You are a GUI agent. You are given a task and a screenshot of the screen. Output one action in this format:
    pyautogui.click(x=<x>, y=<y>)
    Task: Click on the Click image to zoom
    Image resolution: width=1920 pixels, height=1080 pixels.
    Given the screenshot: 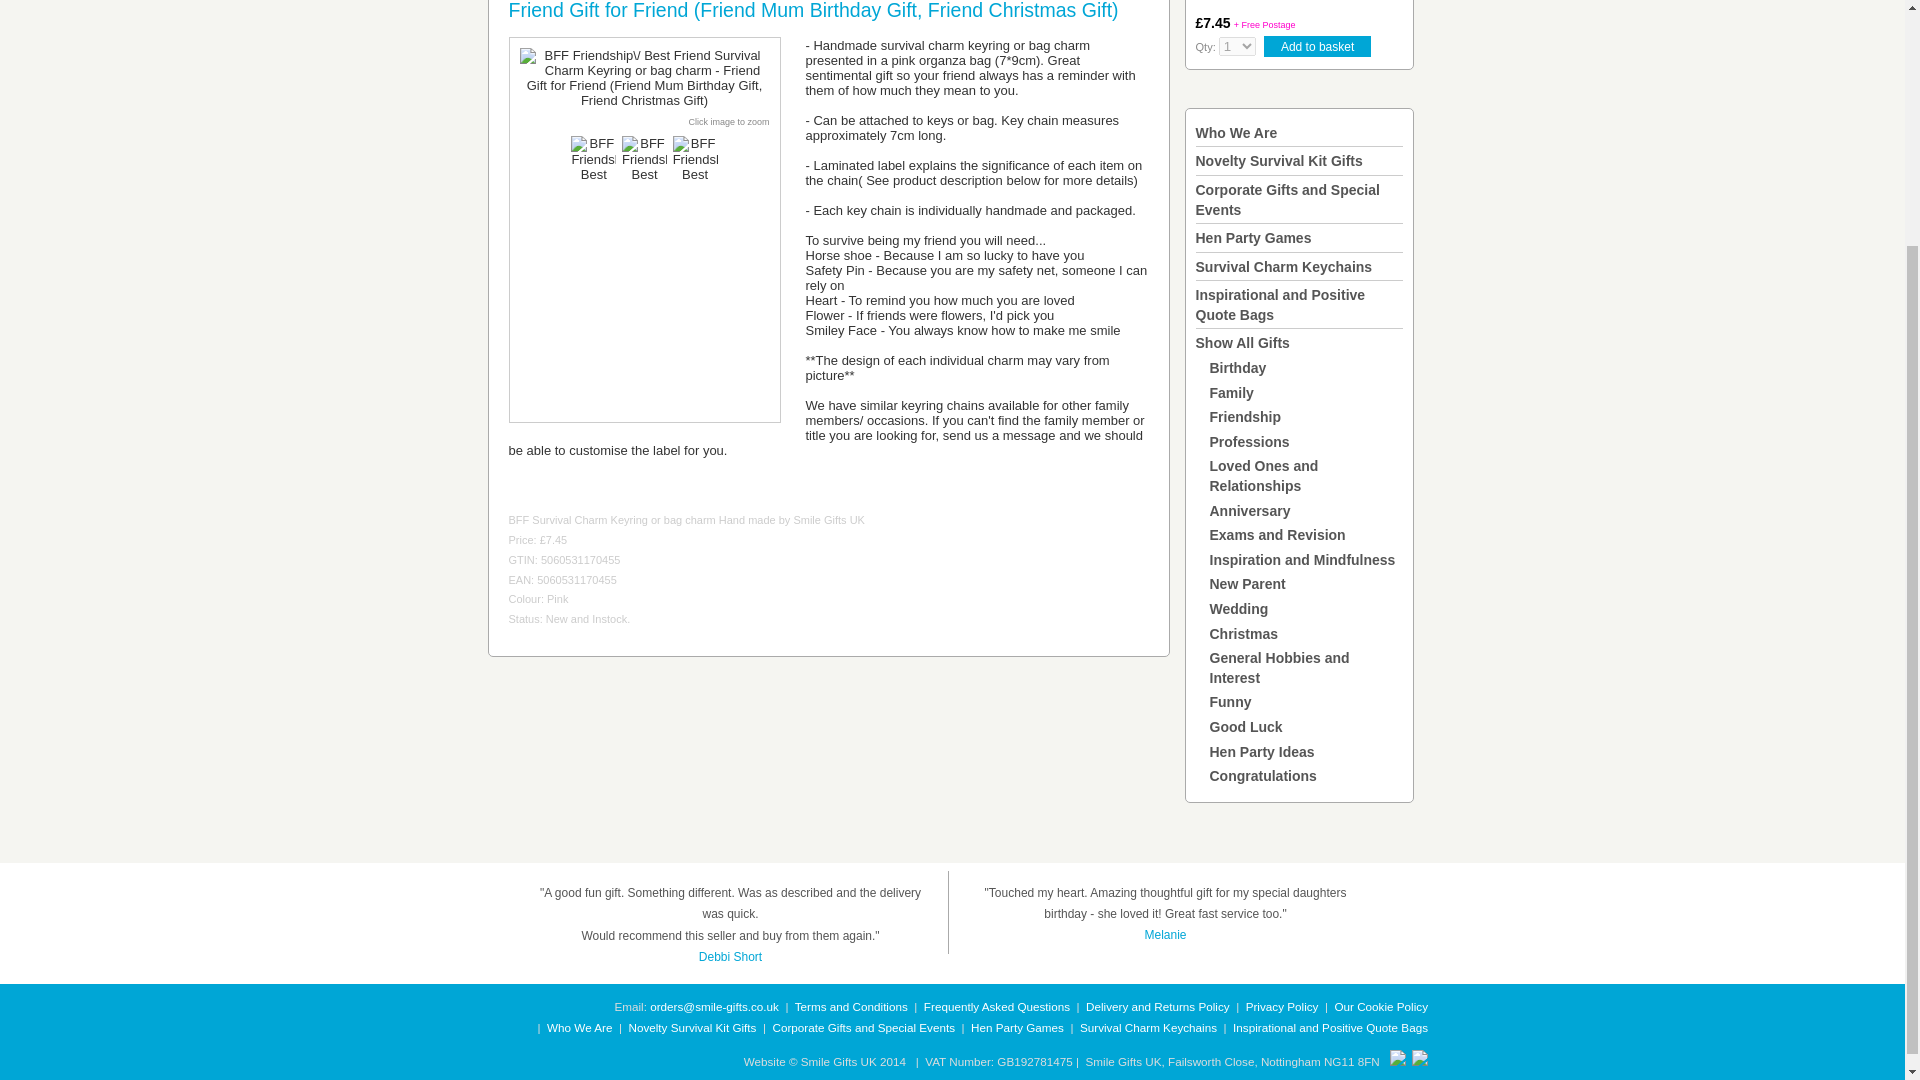 What is the action you would take?
    pyautogui.click(x=728, y=122)
    